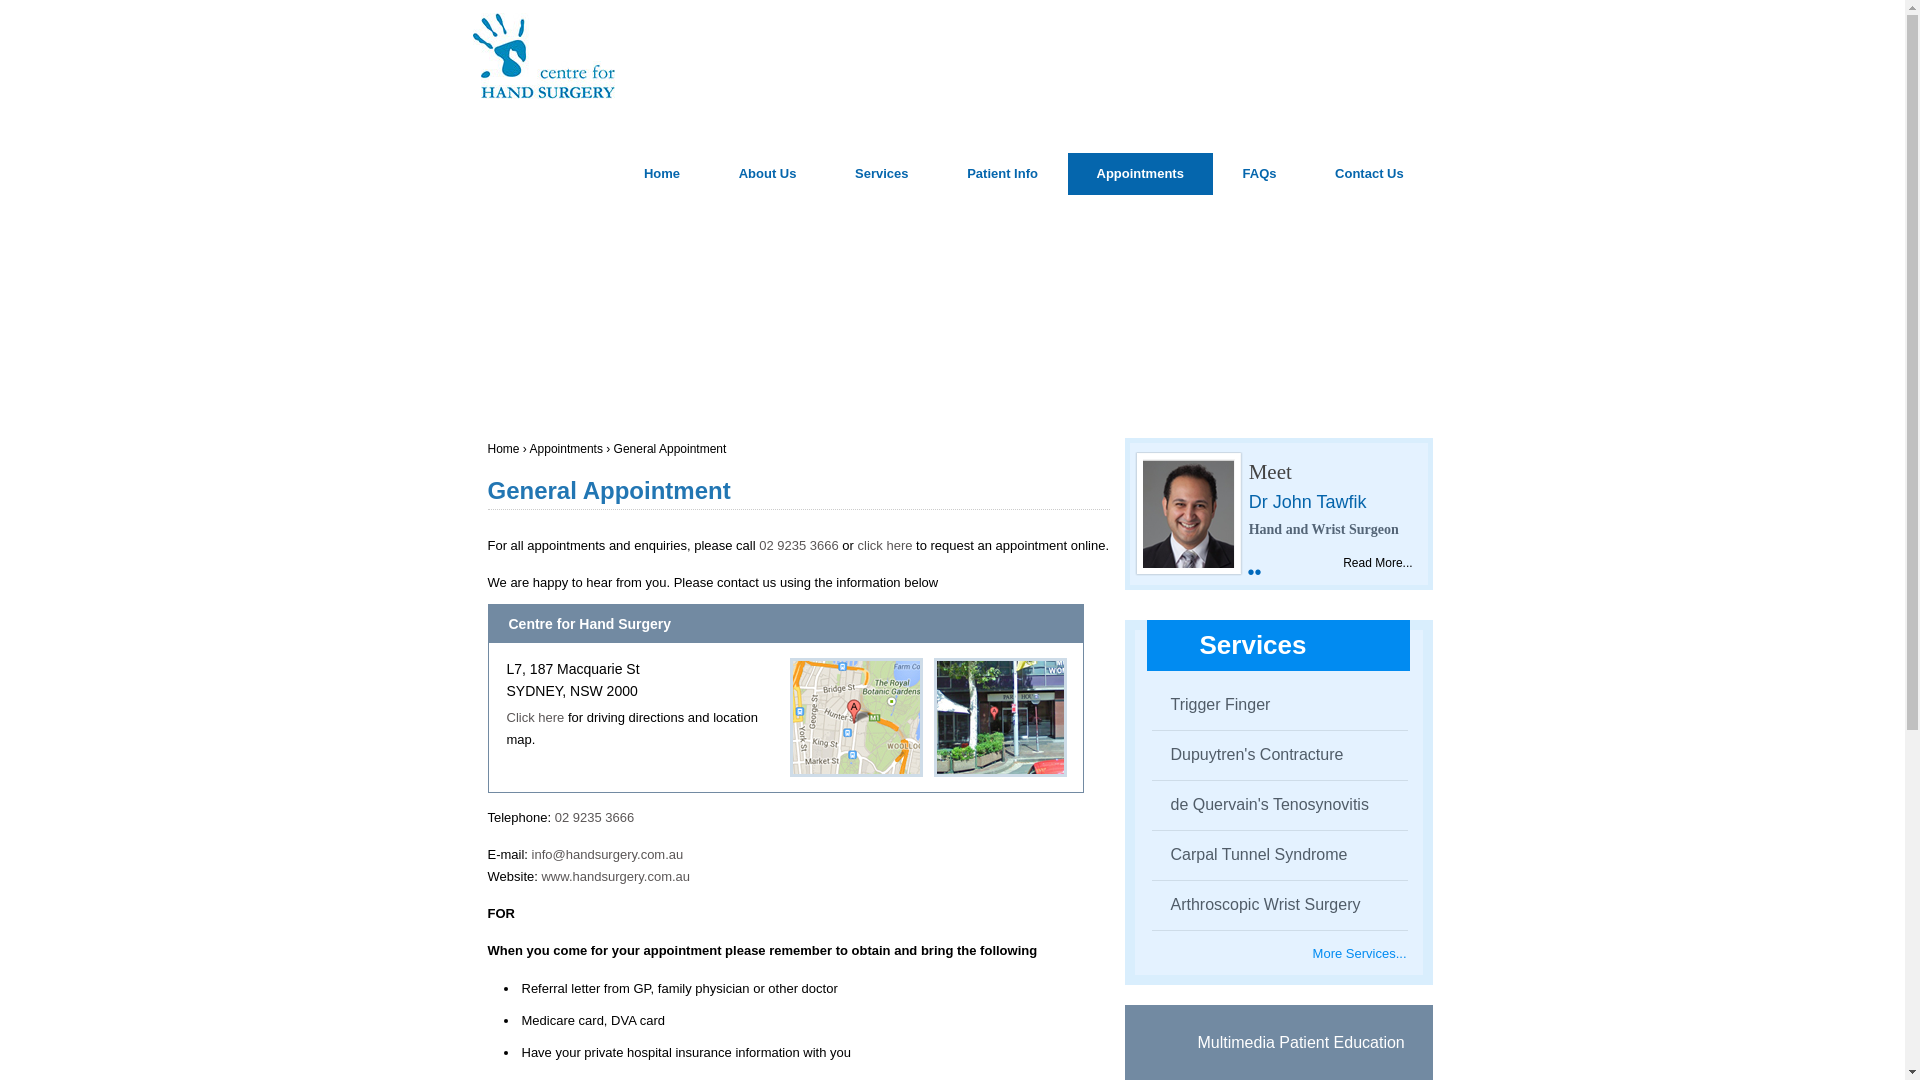  Describe the element at coordinates (1140, 174) in the screenshot. I see `Appointments` at that location.